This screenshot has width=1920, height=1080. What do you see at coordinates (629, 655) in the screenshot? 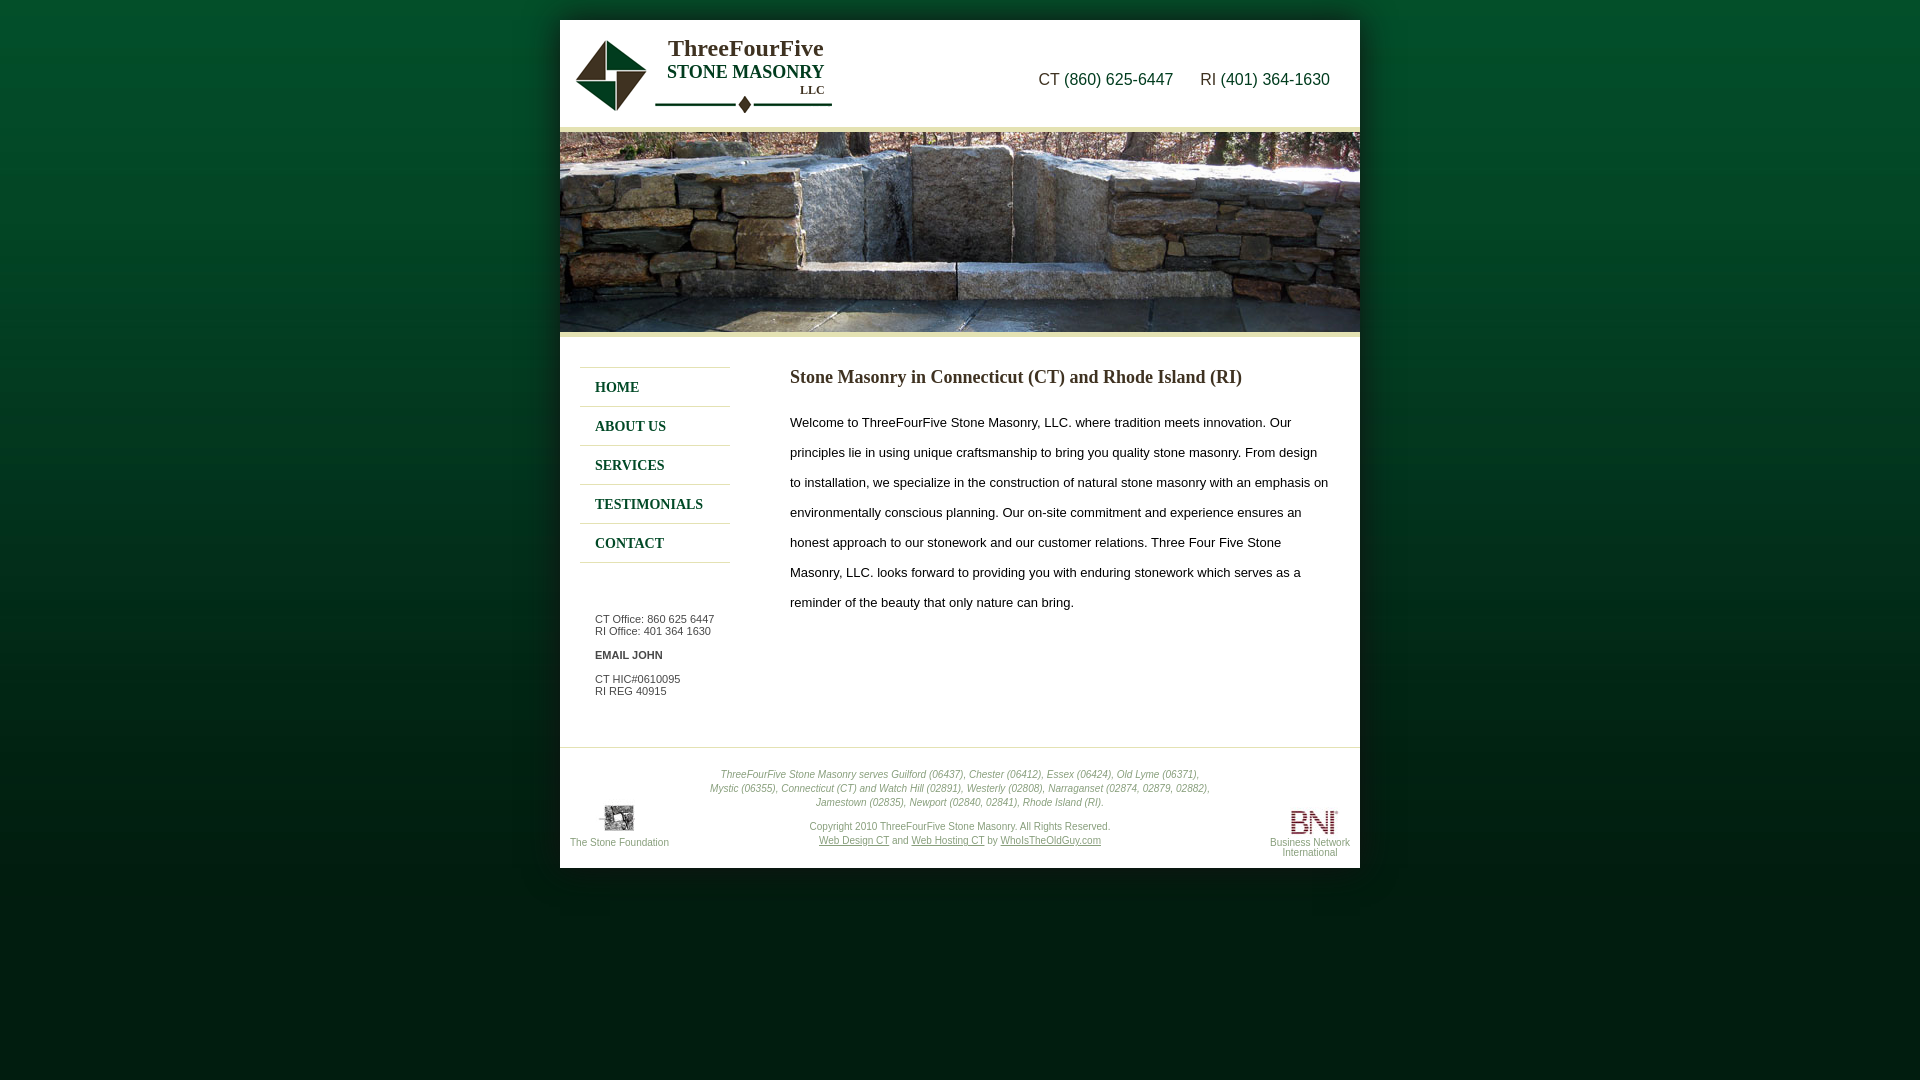
I see `EMAIL JOHN` at bounding box center [629, 655].